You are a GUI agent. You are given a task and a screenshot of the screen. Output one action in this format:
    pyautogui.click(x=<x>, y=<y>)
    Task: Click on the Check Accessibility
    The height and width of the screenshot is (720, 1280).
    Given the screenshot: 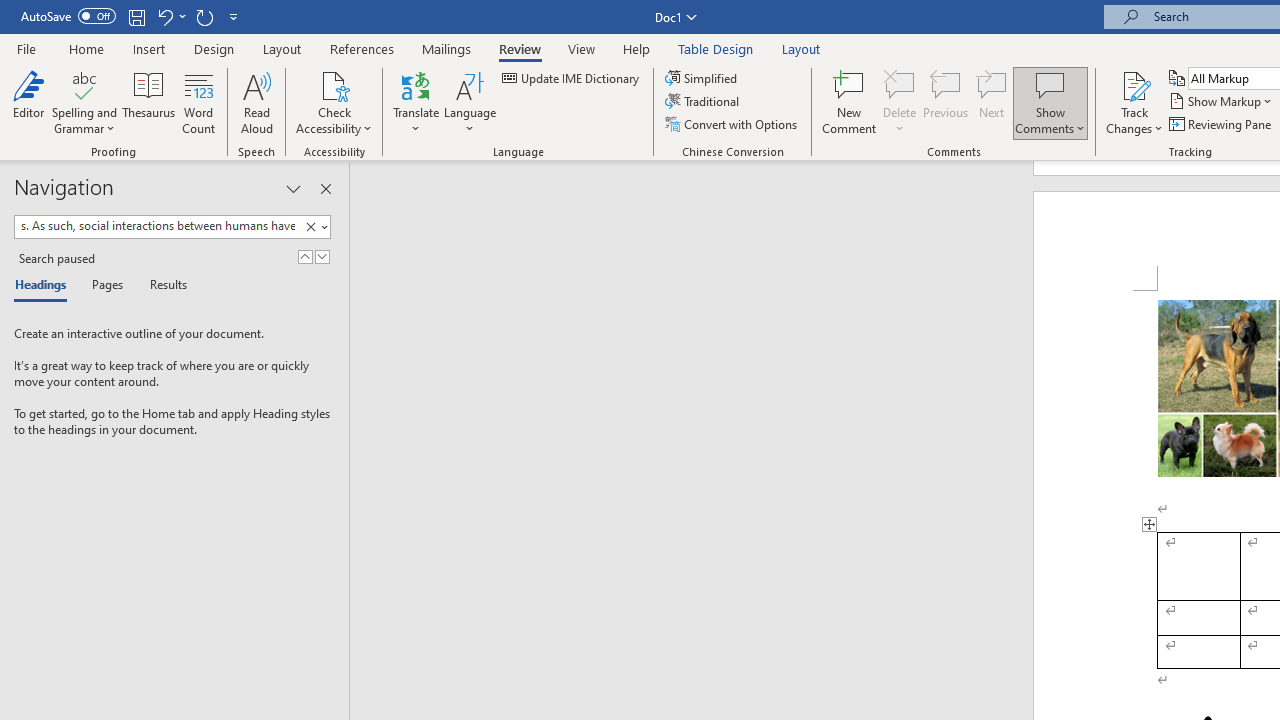 What is the action you would take?
    pyautogui.click(x=334, y=102)
    